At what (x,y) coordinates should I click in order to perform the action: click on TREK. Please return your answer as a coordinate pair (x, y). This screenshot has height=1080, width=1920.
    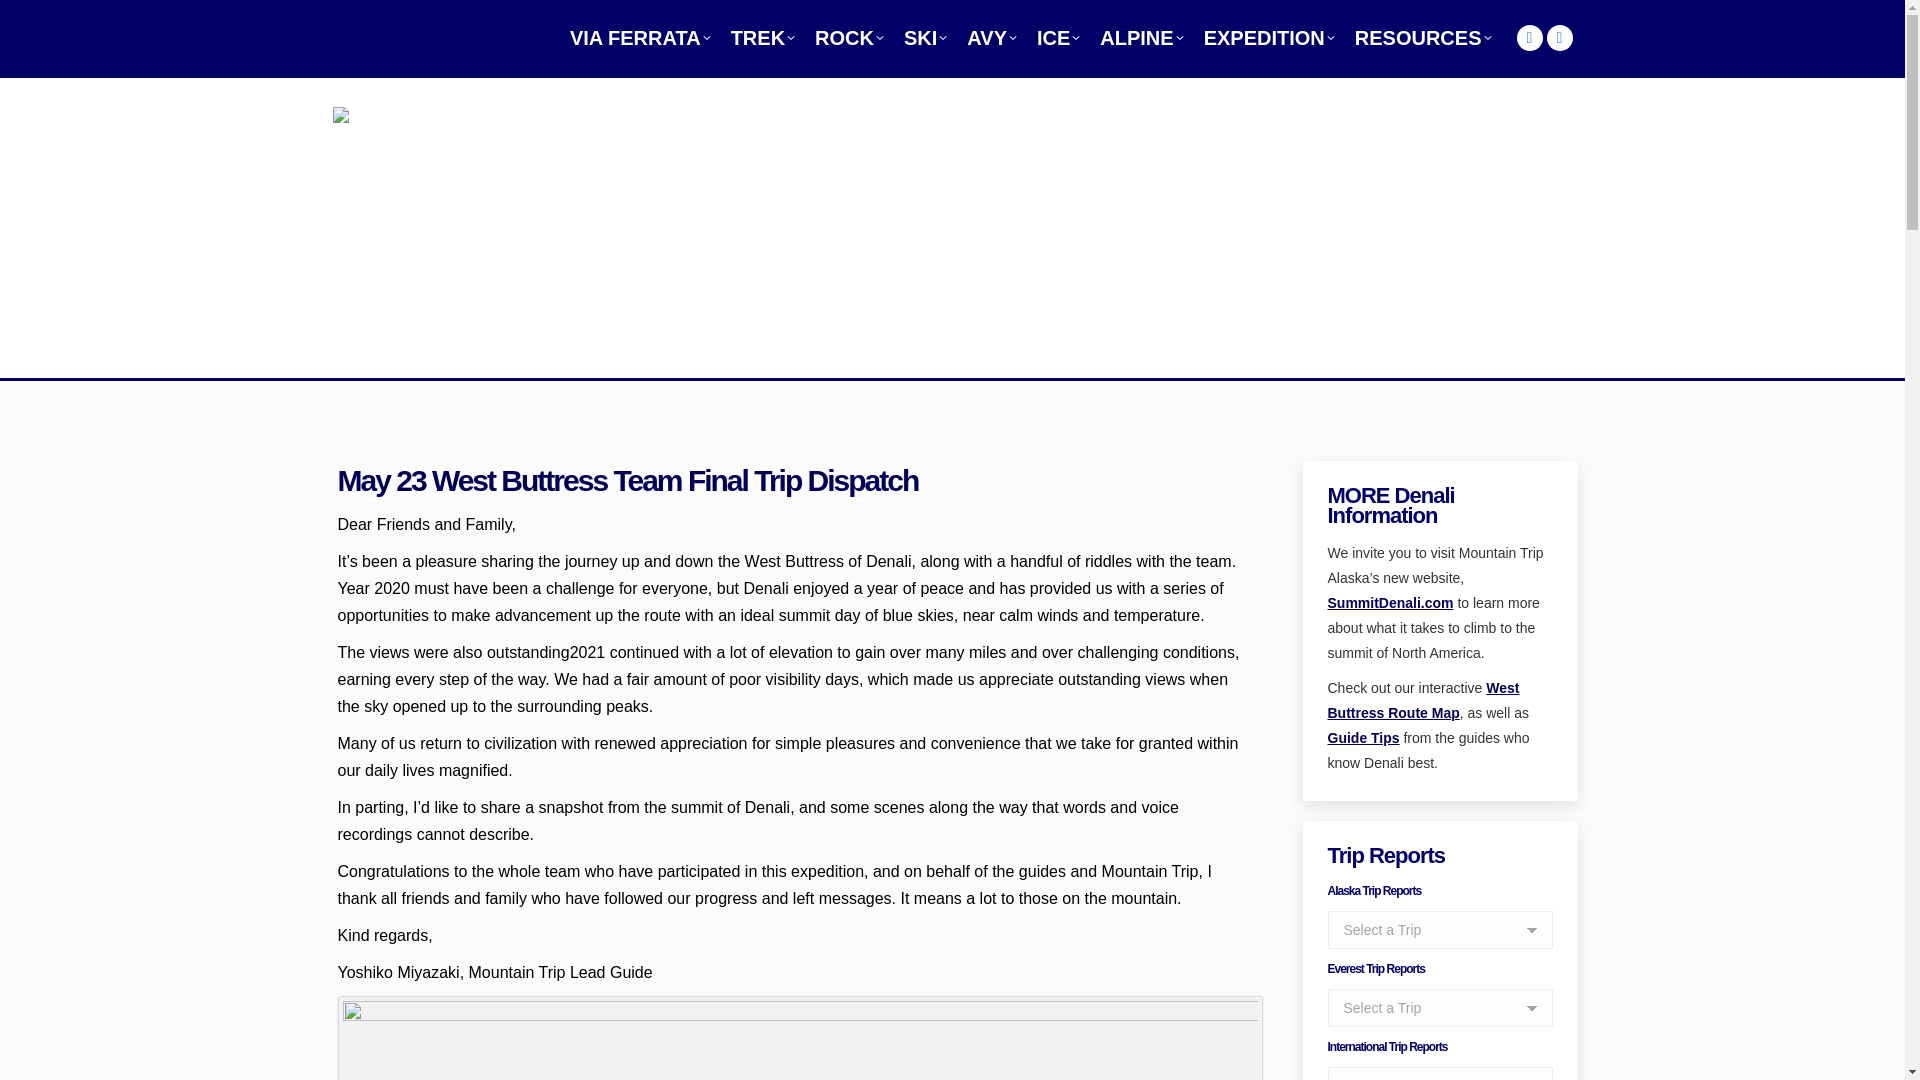
    Looking at the image, I should click on (762, 37).